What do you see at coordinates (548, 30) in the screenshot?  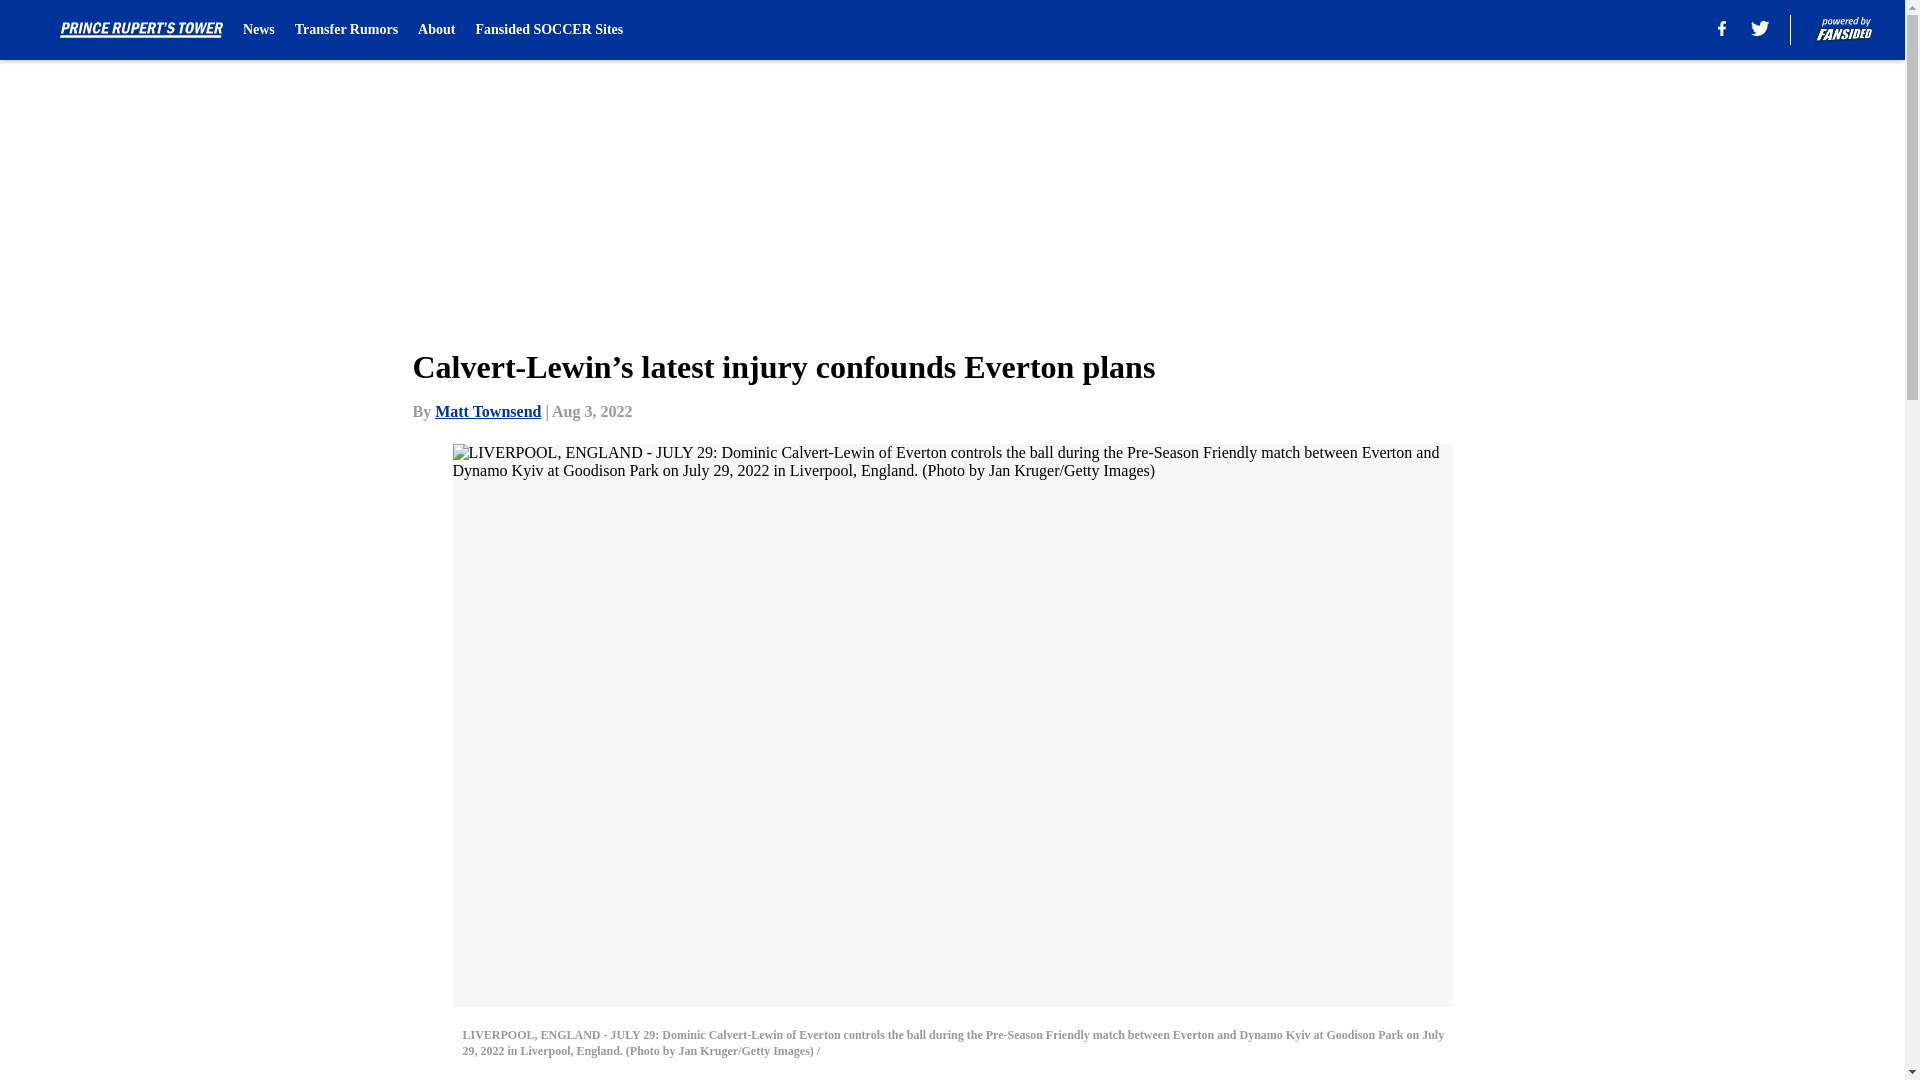 I see `Fansided SOCCER Sites` at bounding box center [548, 30].